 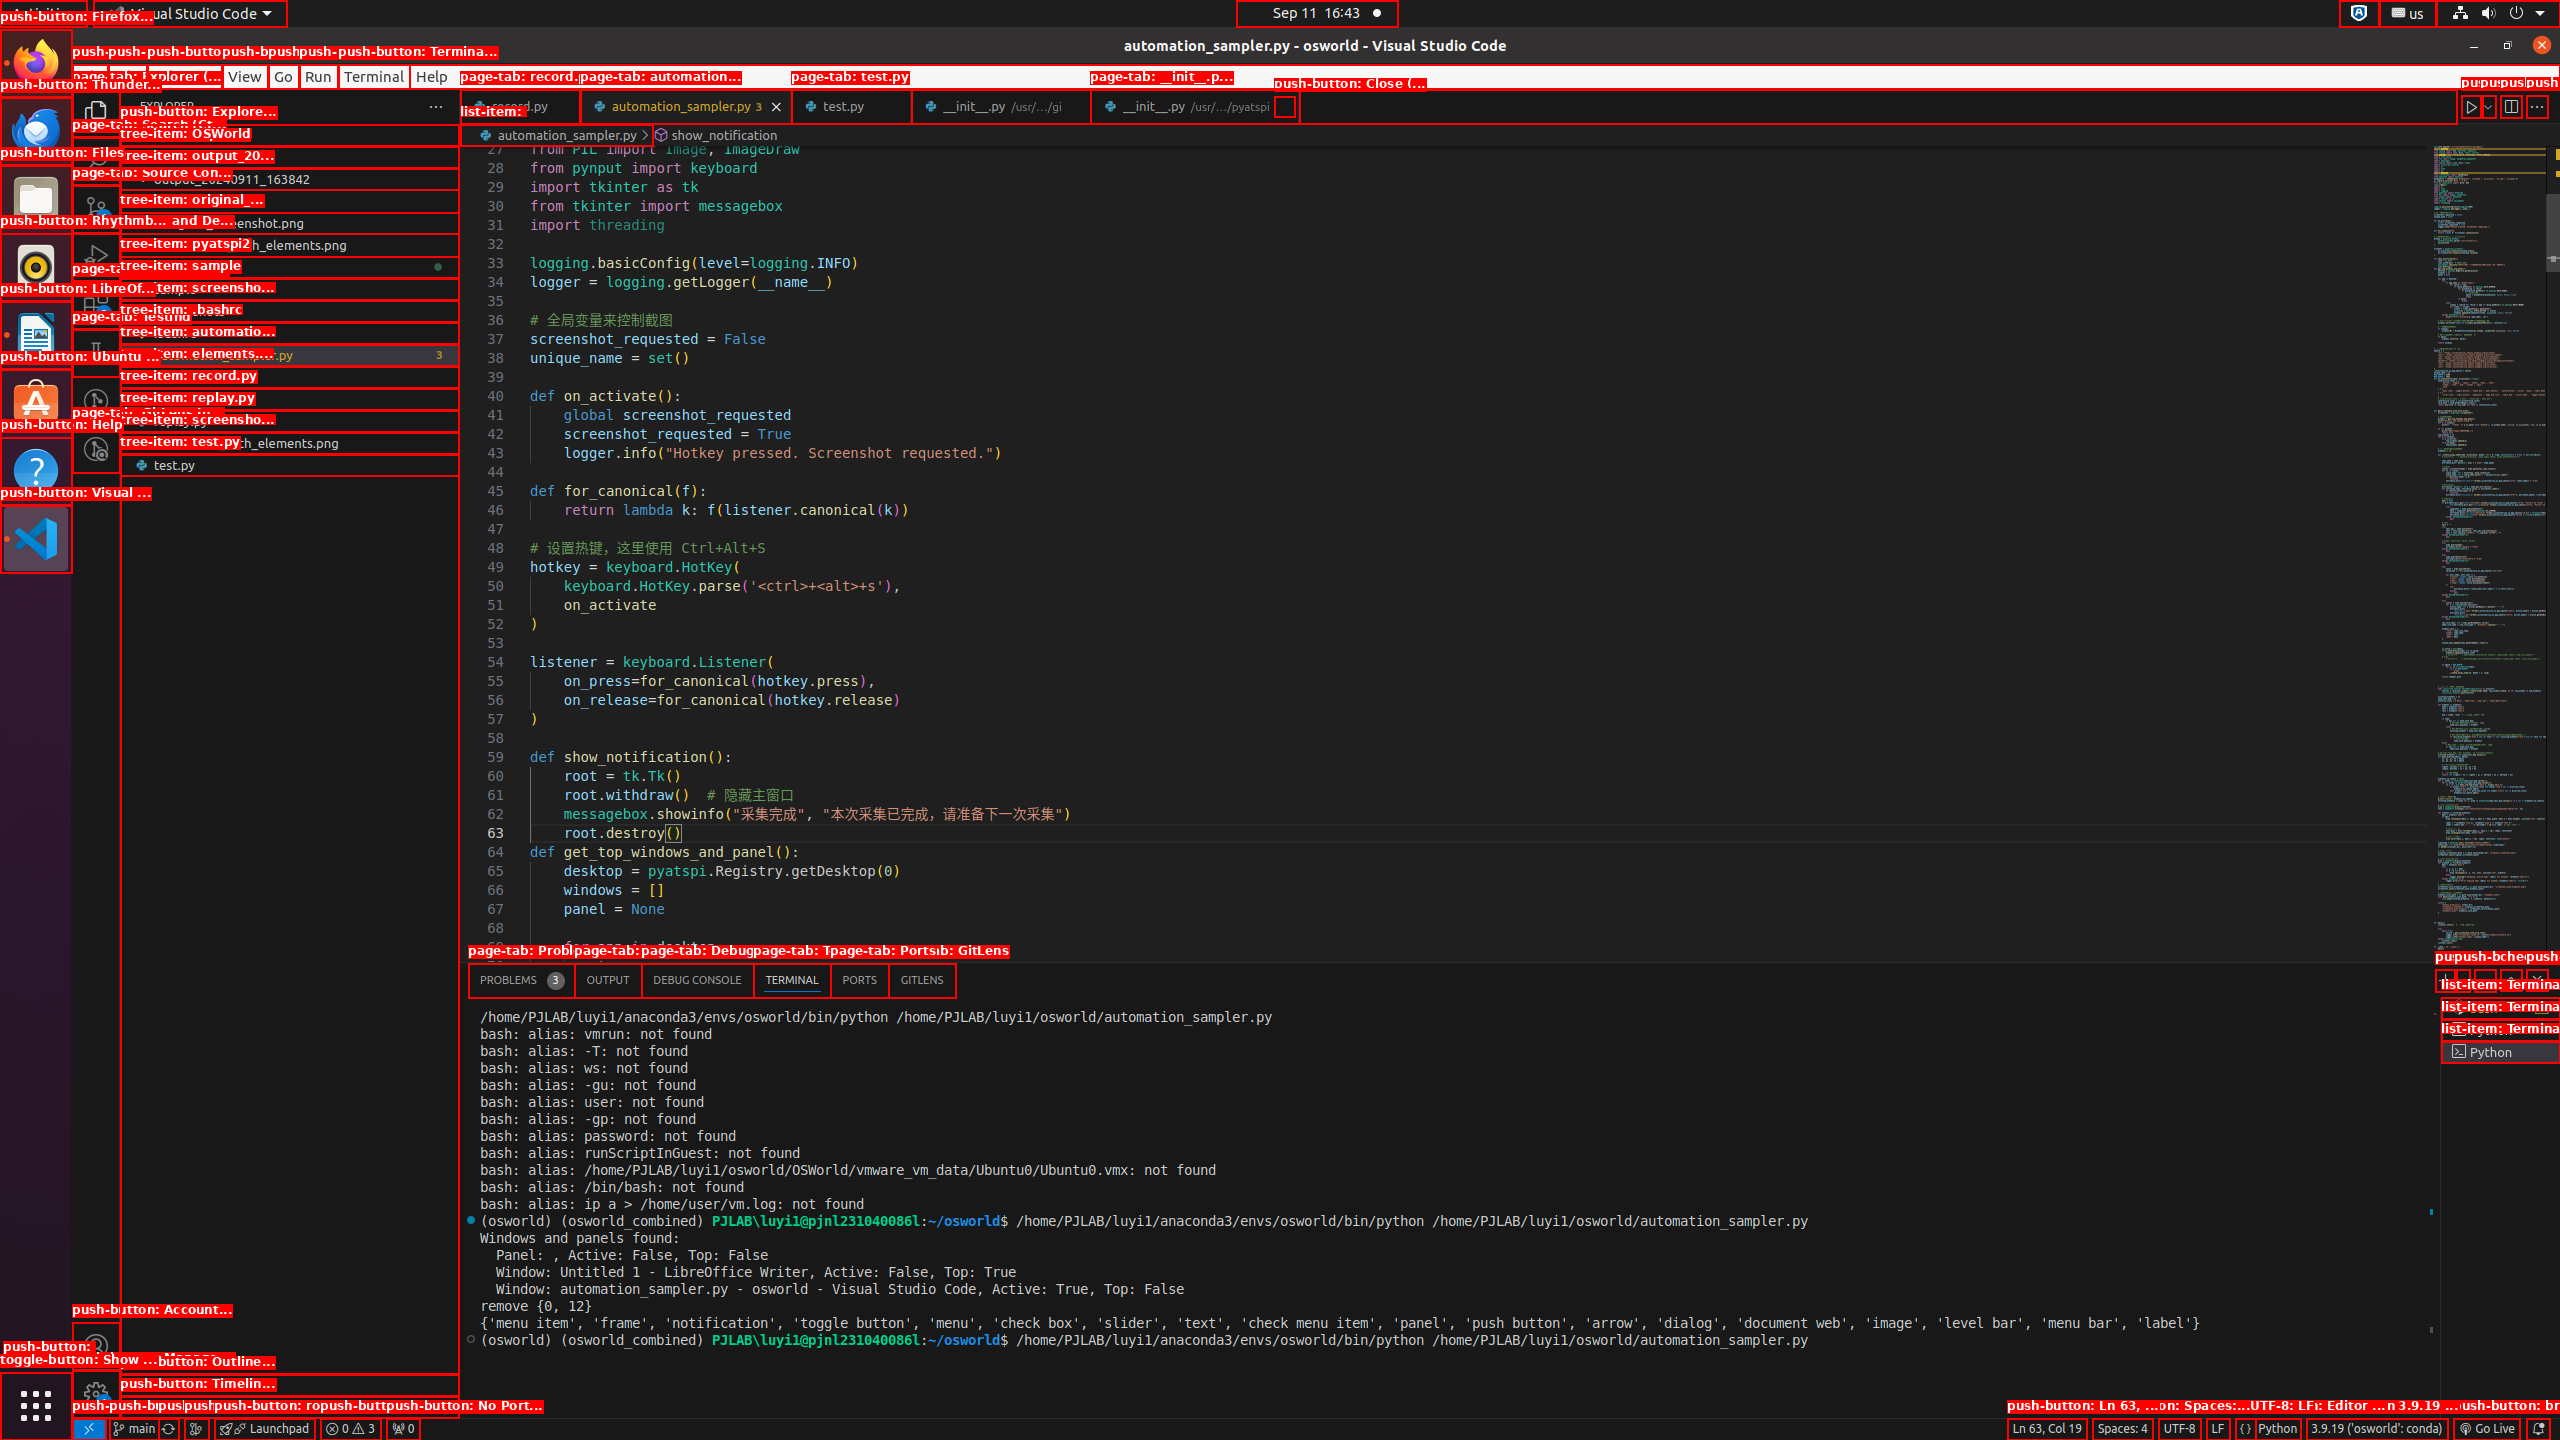 I want to click on :1.21/StatusNotifierItem, so click(x=2408, y=14).